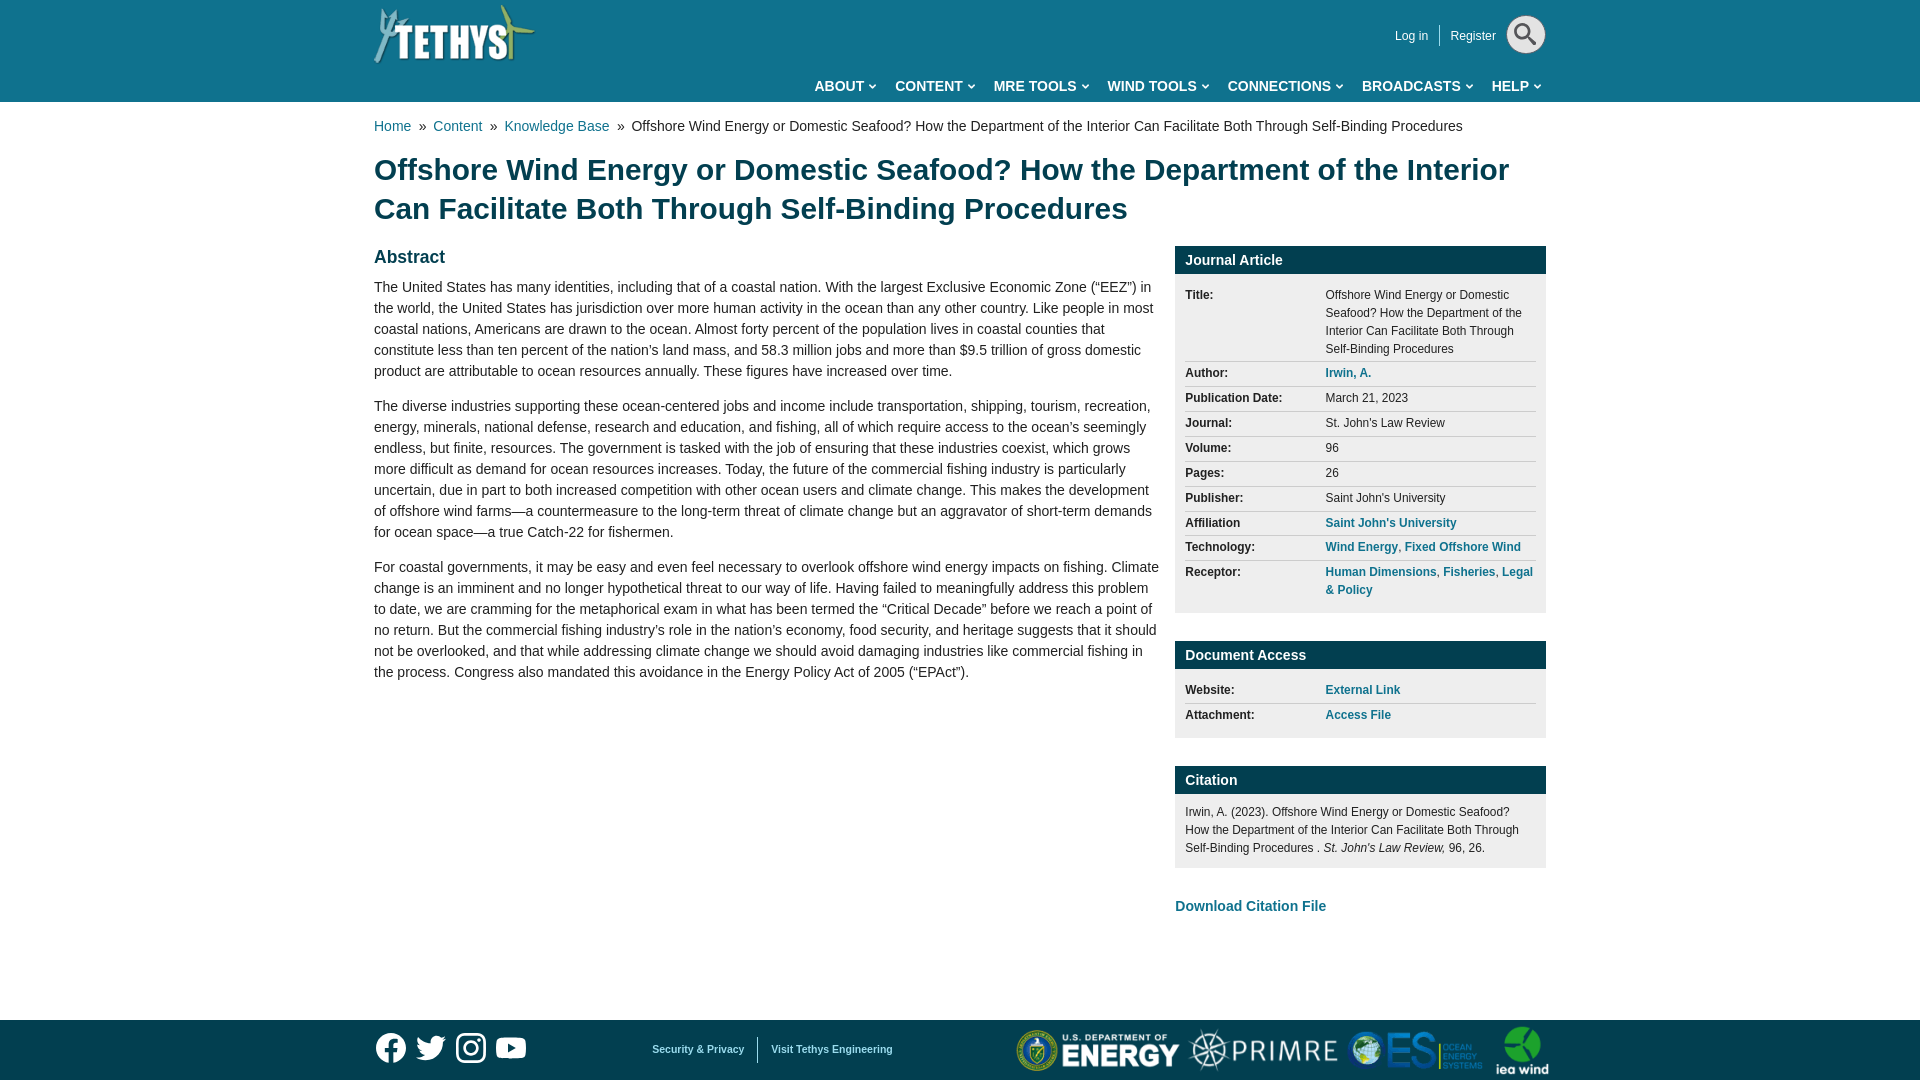  What do you see at coordinates (1523, 84) in the screenshot?
I see `Search` at bounding box center [1523, 84].